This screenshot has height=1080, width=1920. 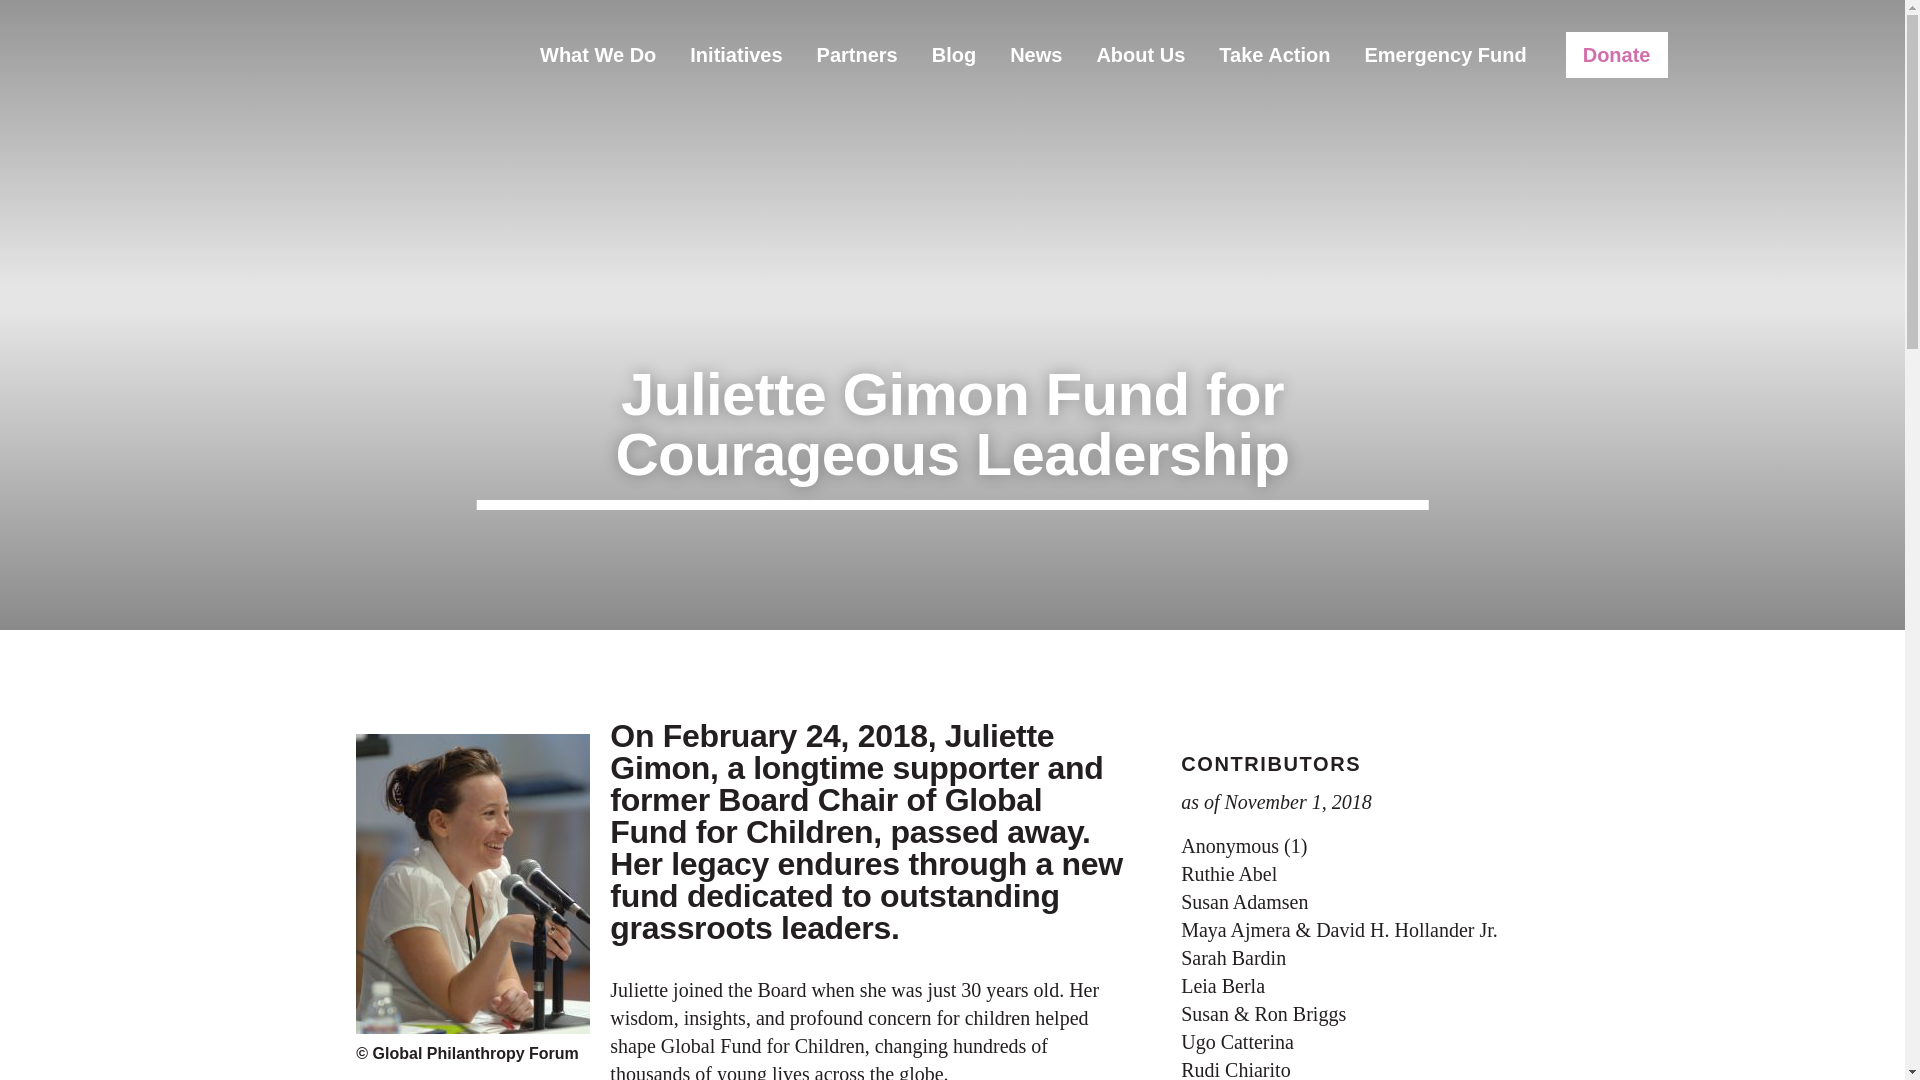 I want to click on Search, so click(x=1694, y=53).